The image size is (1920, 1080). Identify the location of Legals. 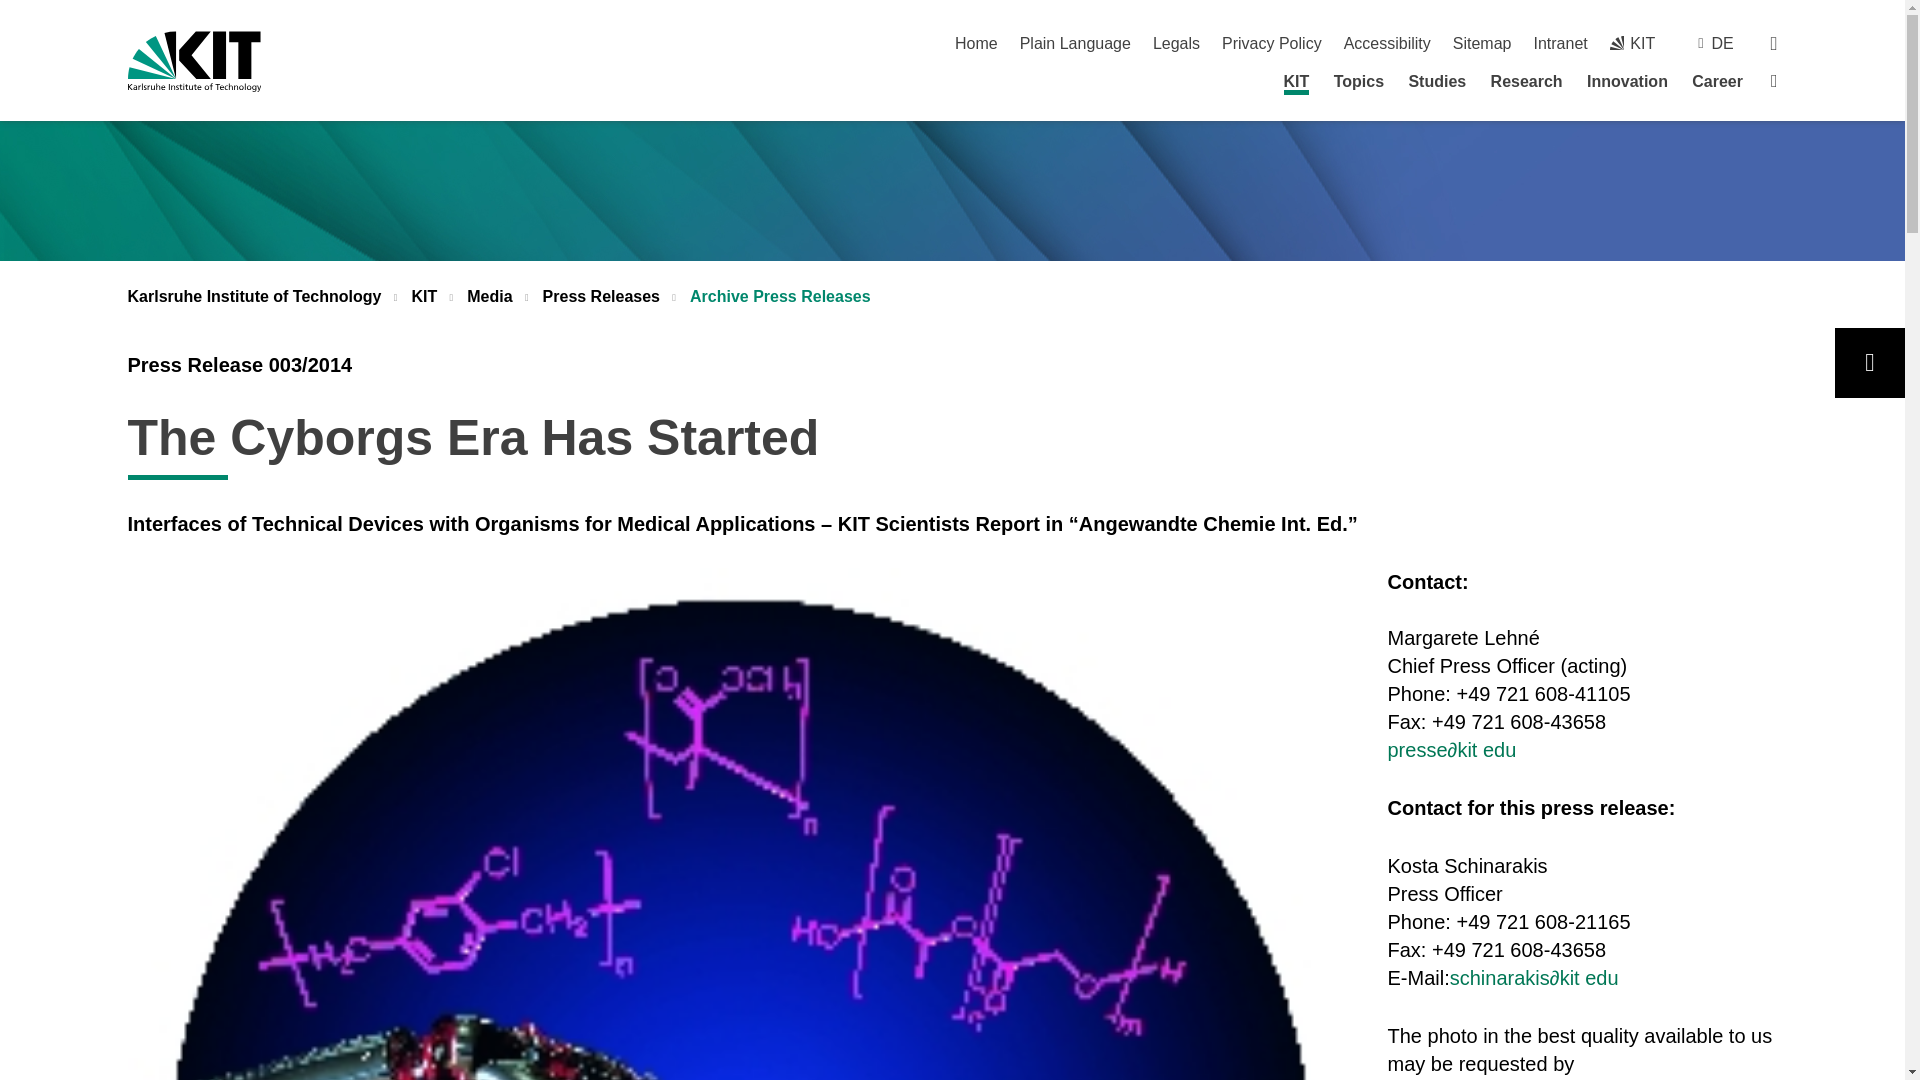
(1176, 42).